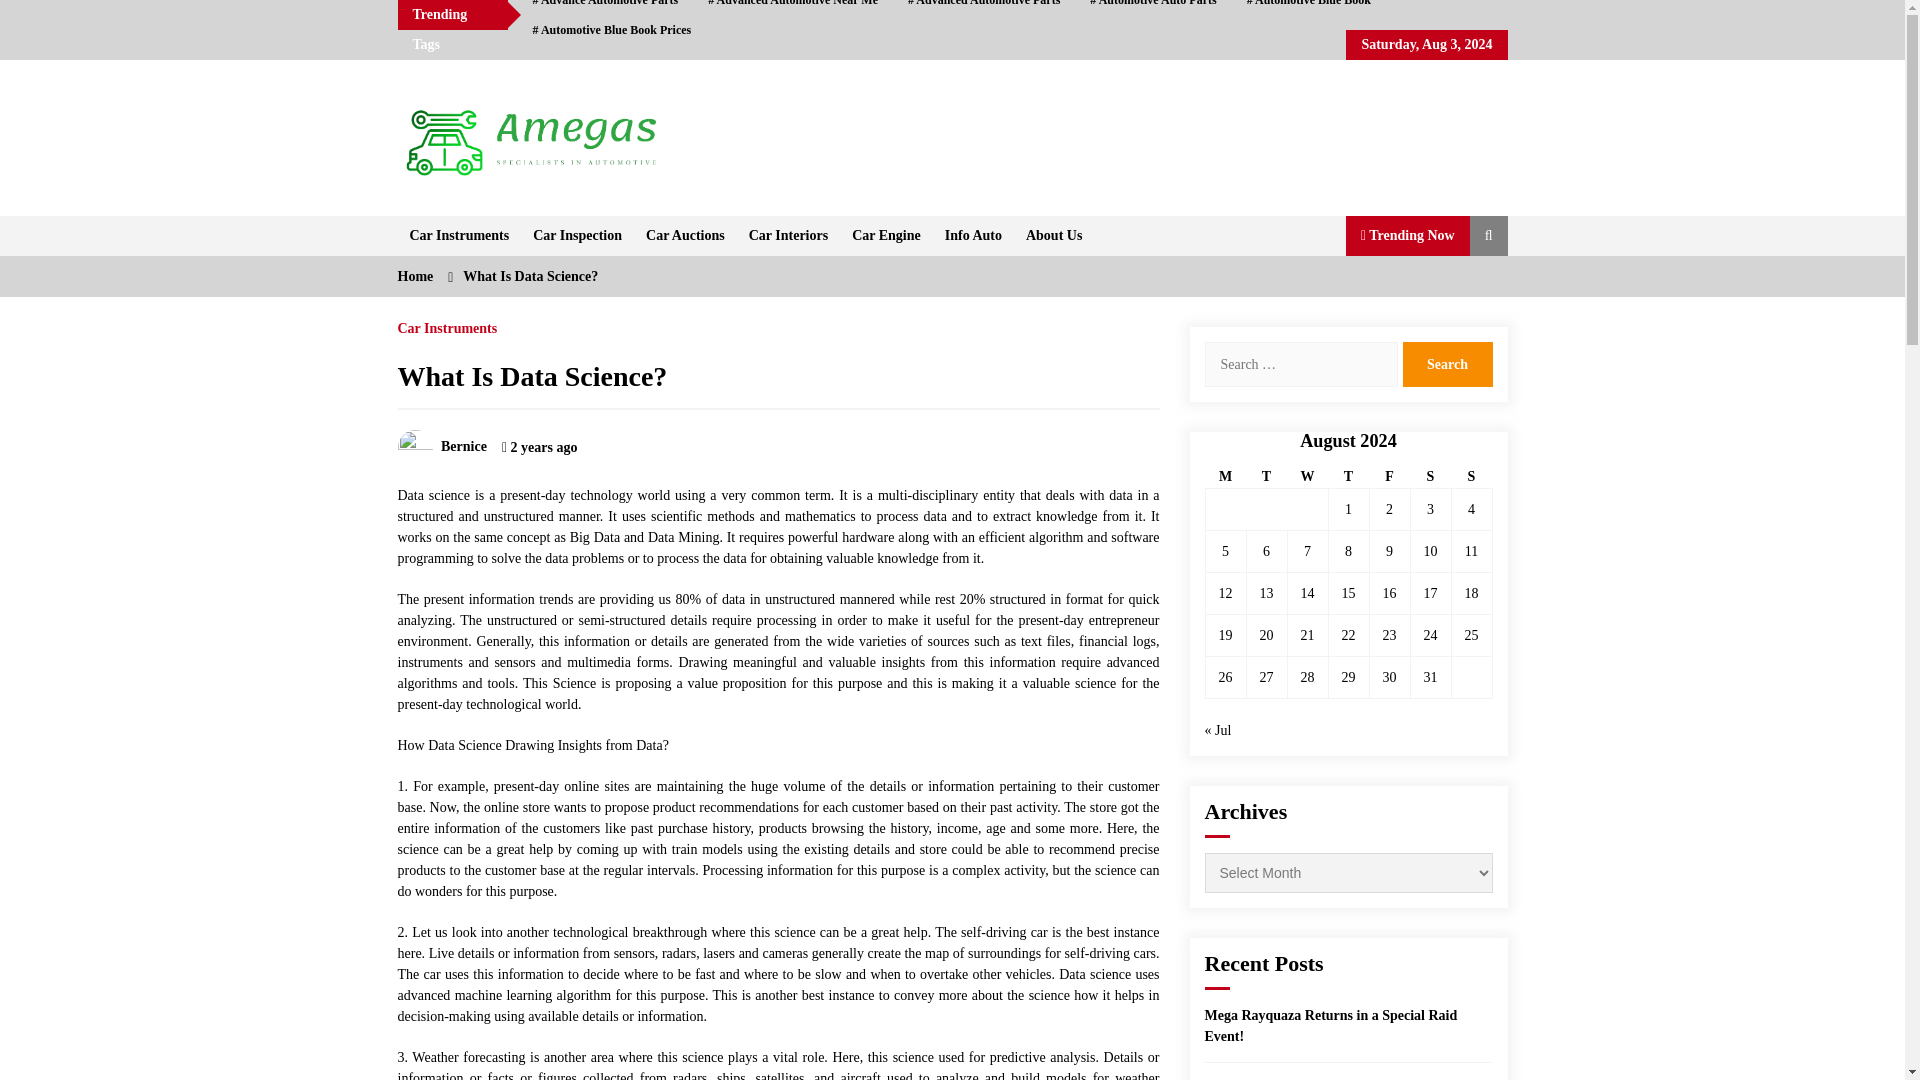  Describe the element at coordinates (685, 236) in the screenshot. I see `Car Auctions` at that location.